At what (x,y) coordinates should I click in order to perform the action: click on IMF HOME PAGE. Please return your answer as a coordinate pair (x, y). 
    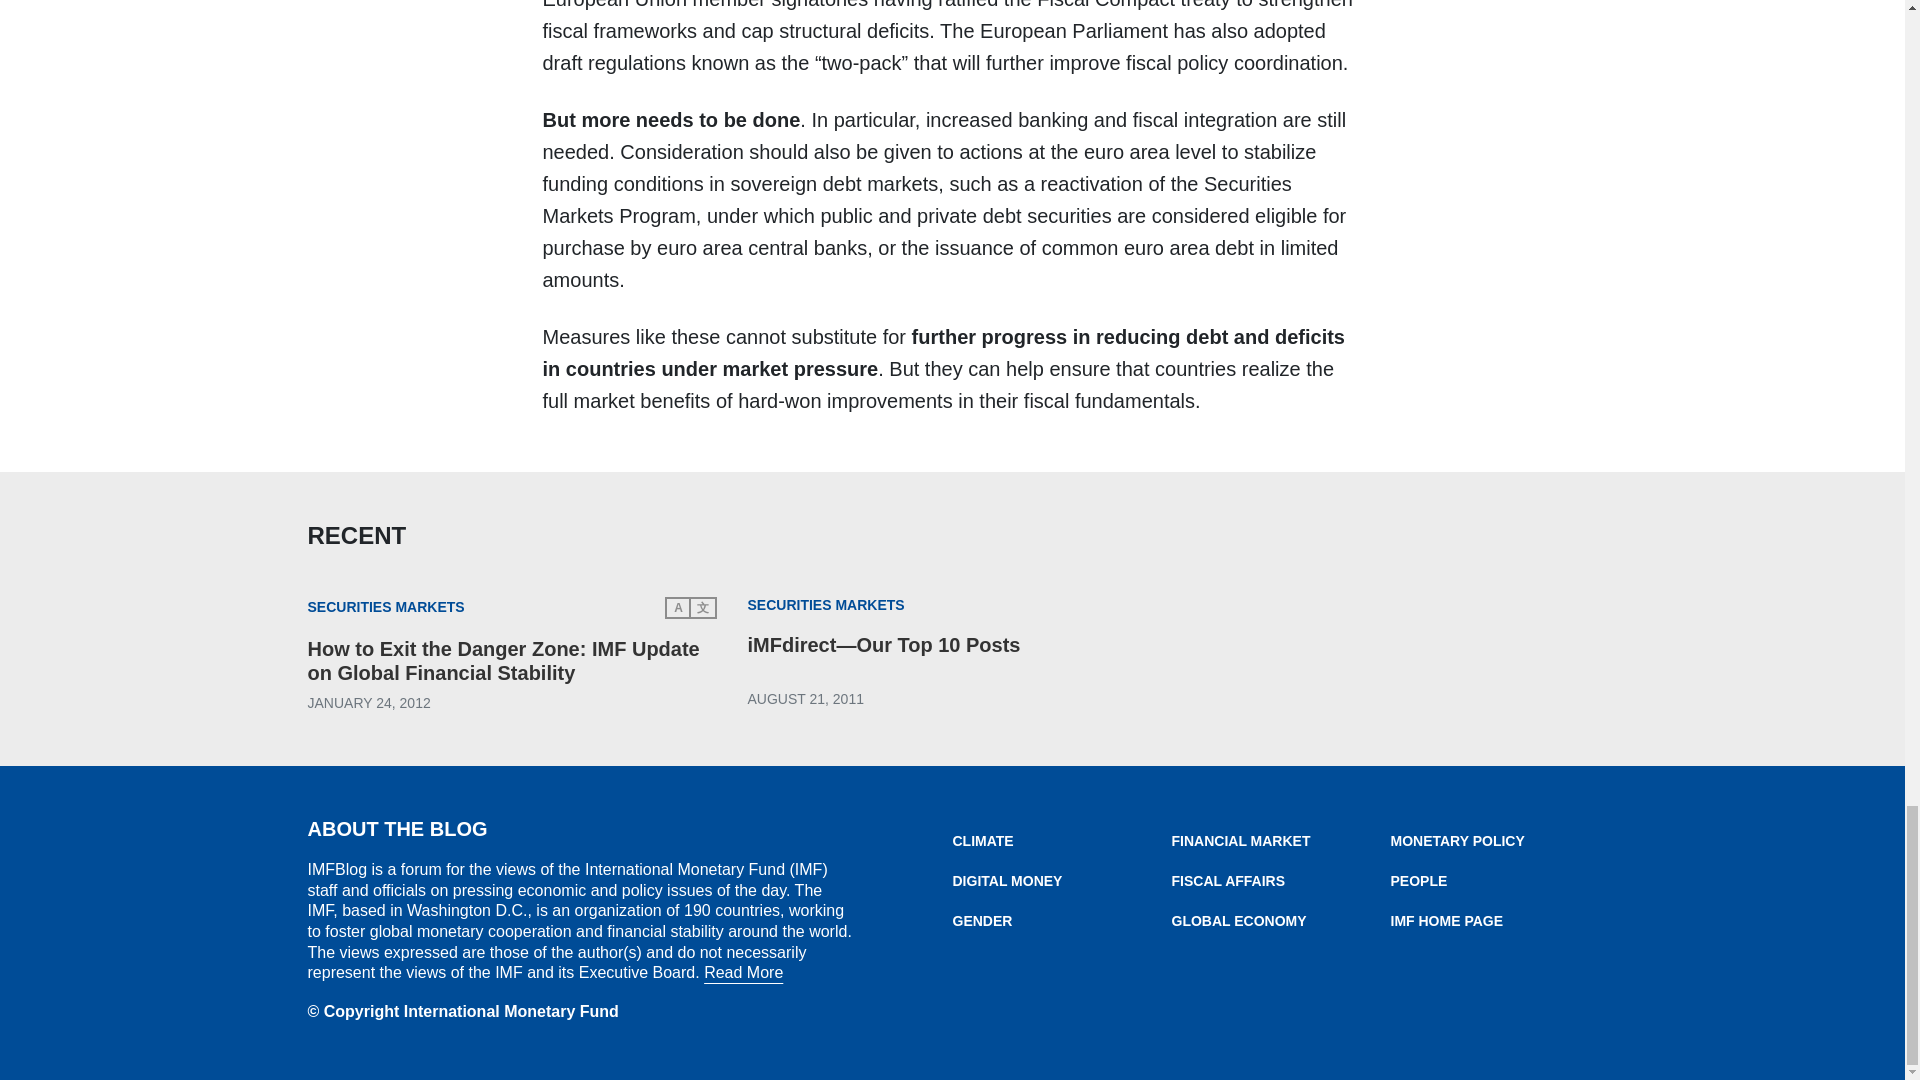
    Looking at the image, I should click on (1499, 920).